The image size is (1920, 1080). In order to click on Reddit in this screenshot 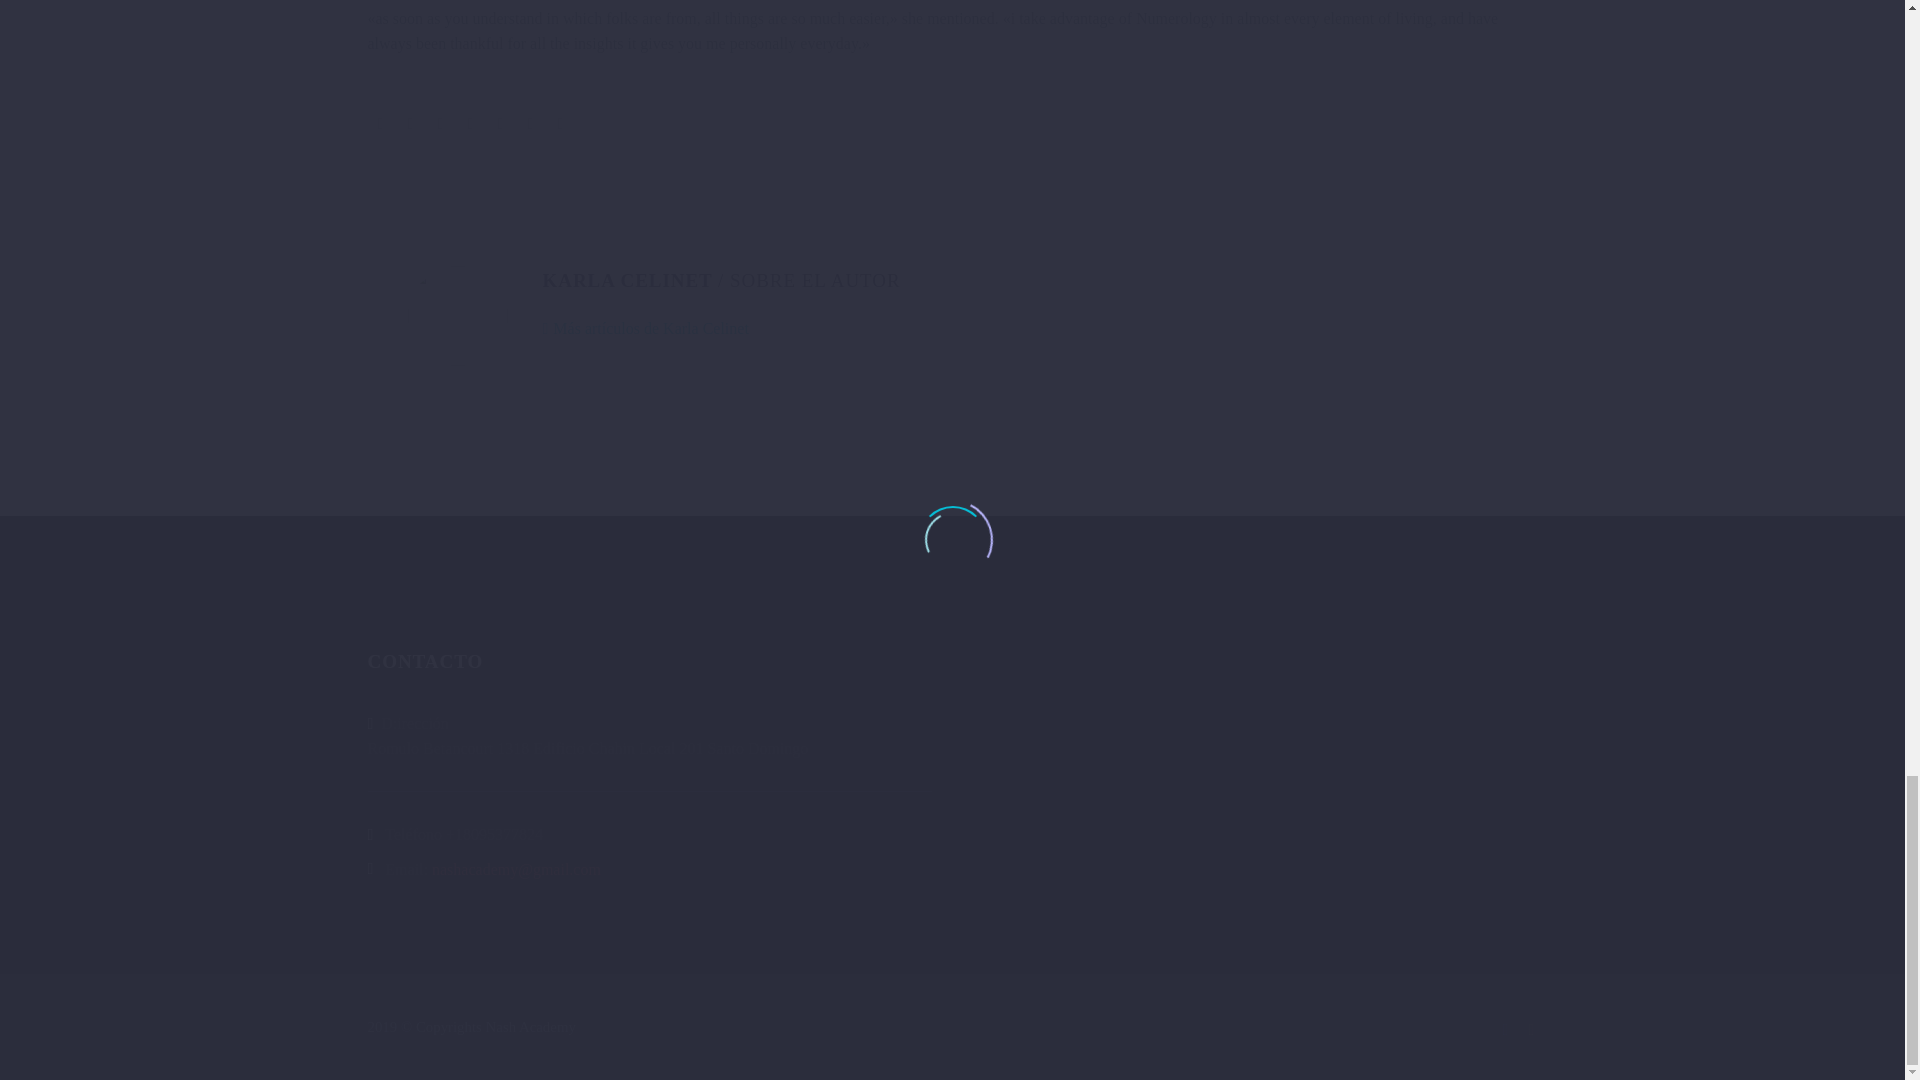, I will do `click(560, 123)`.